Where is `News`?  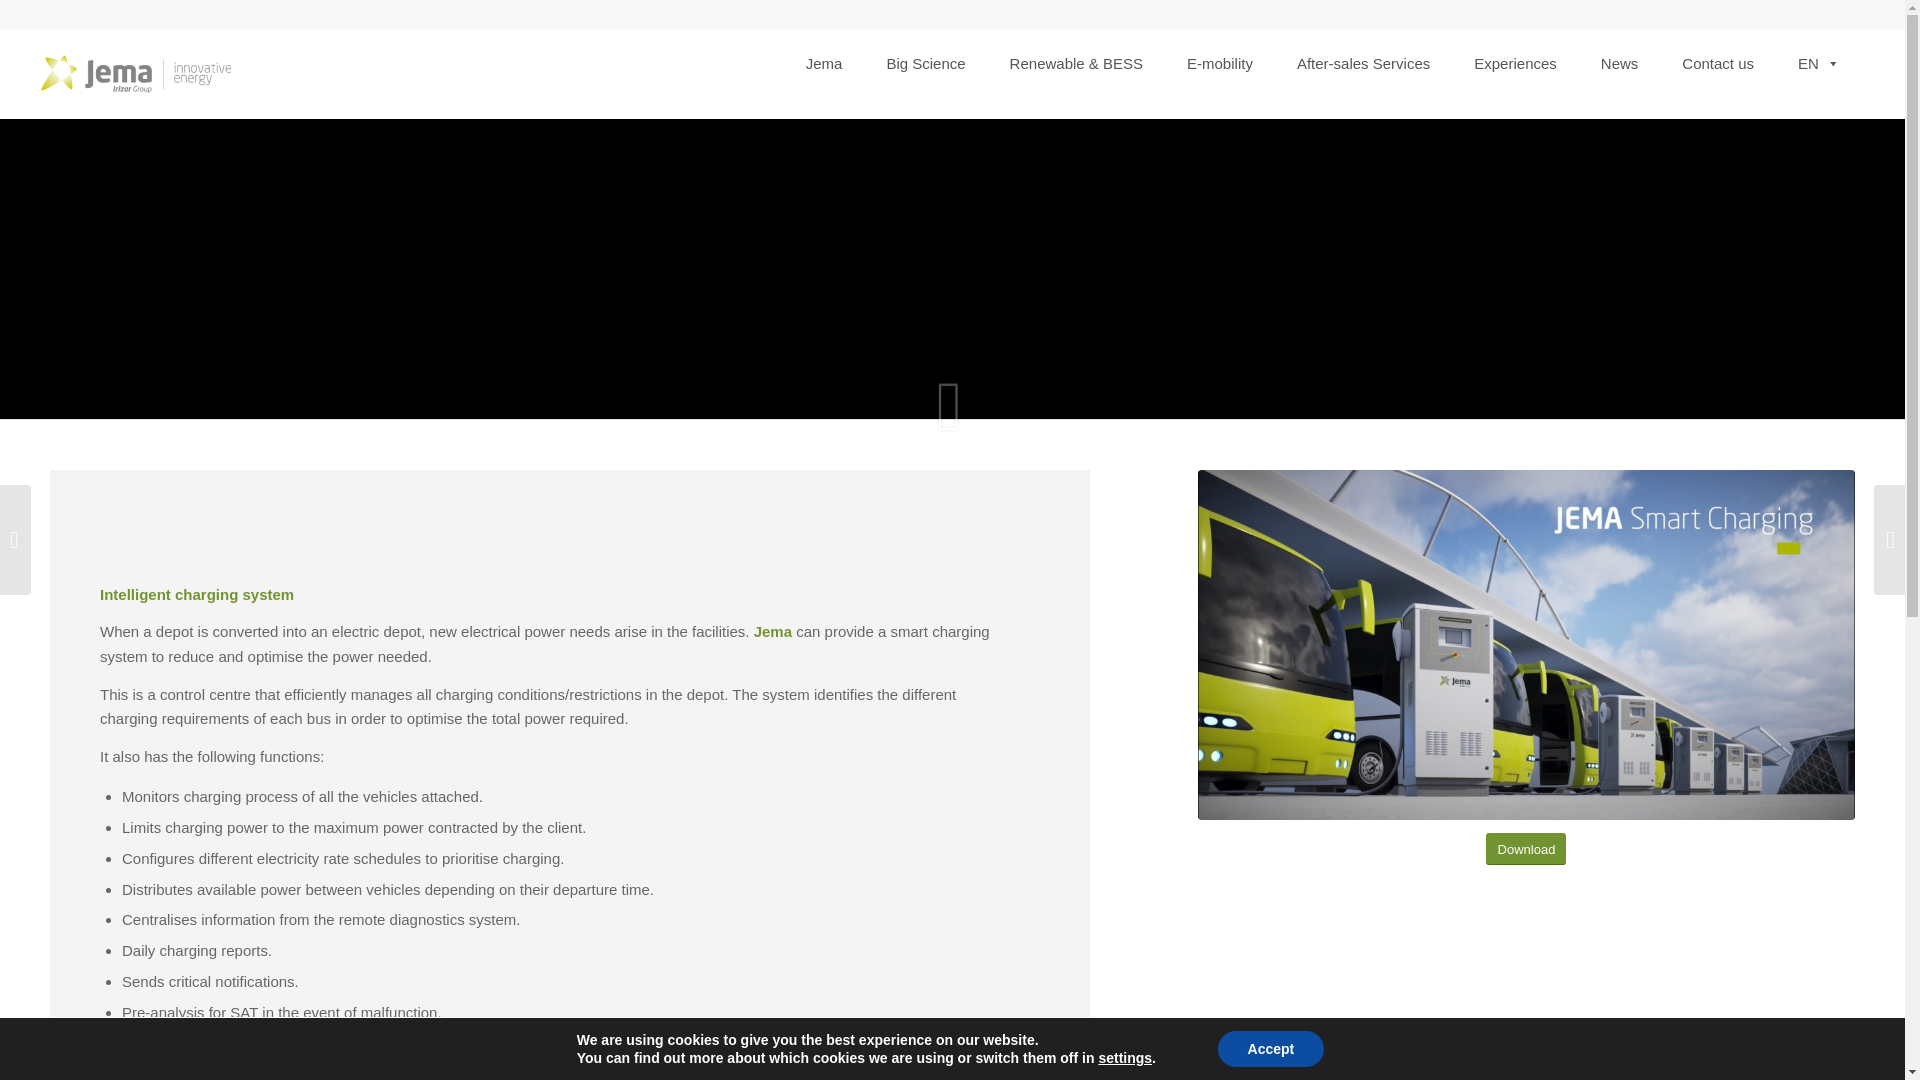 News is located at coordinates (1620, 54).